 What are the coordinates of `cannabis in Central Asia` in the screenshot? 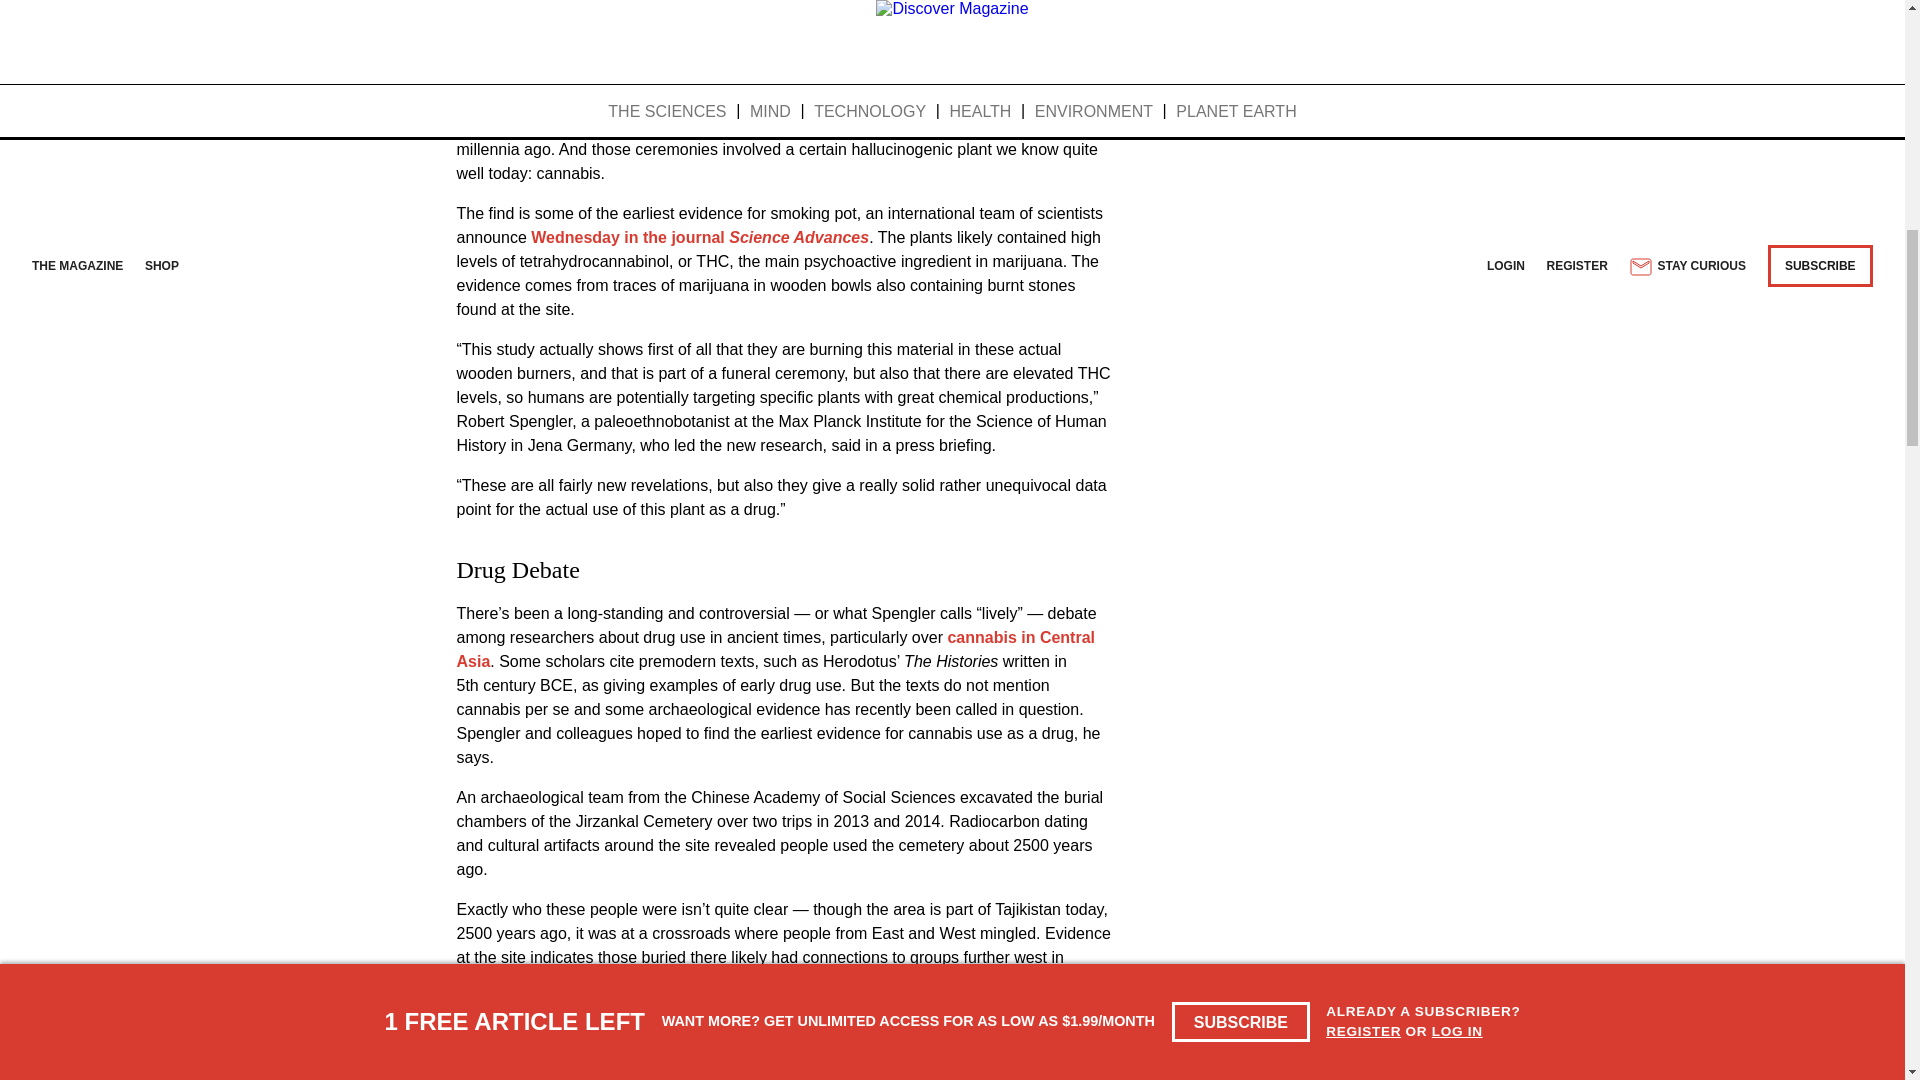 It's located at (775, 648).